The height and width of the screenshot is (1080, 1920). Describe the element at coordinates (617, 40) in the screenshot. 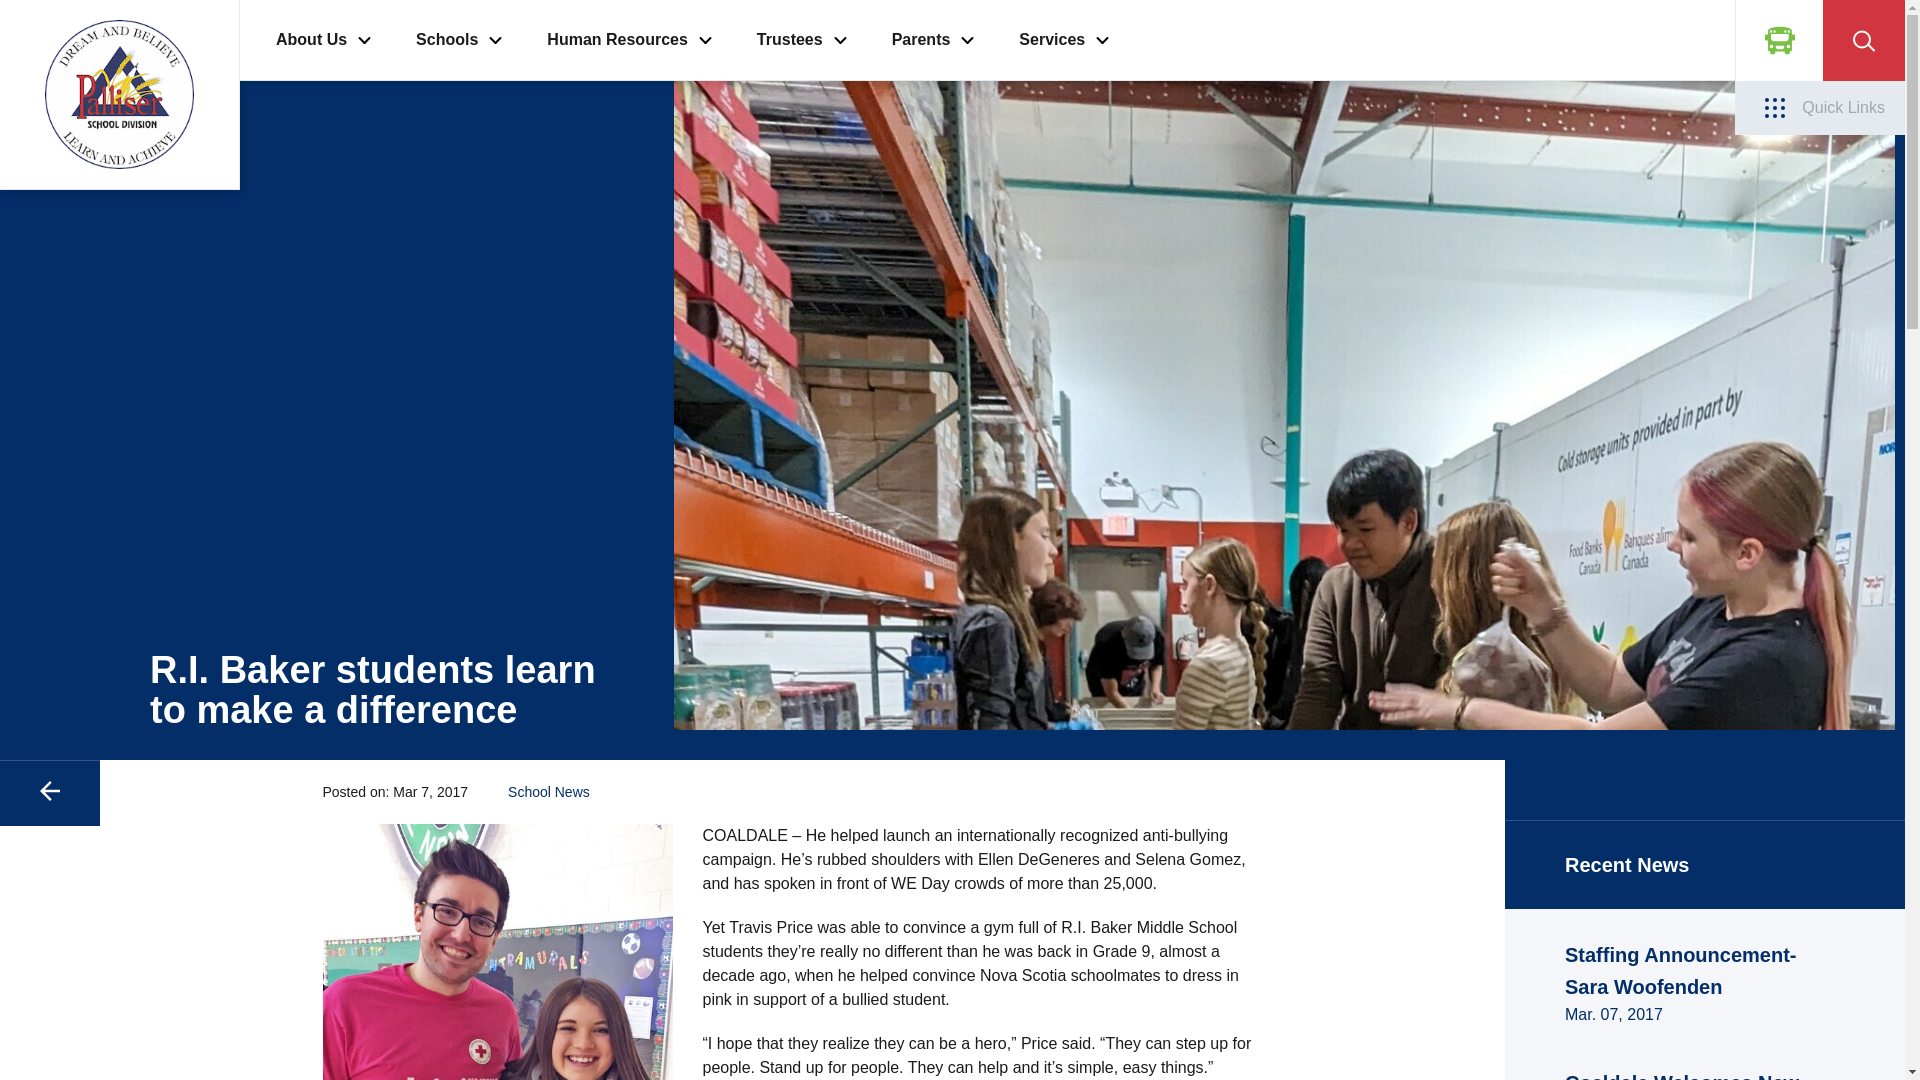

I see `Human Resources` at that location.